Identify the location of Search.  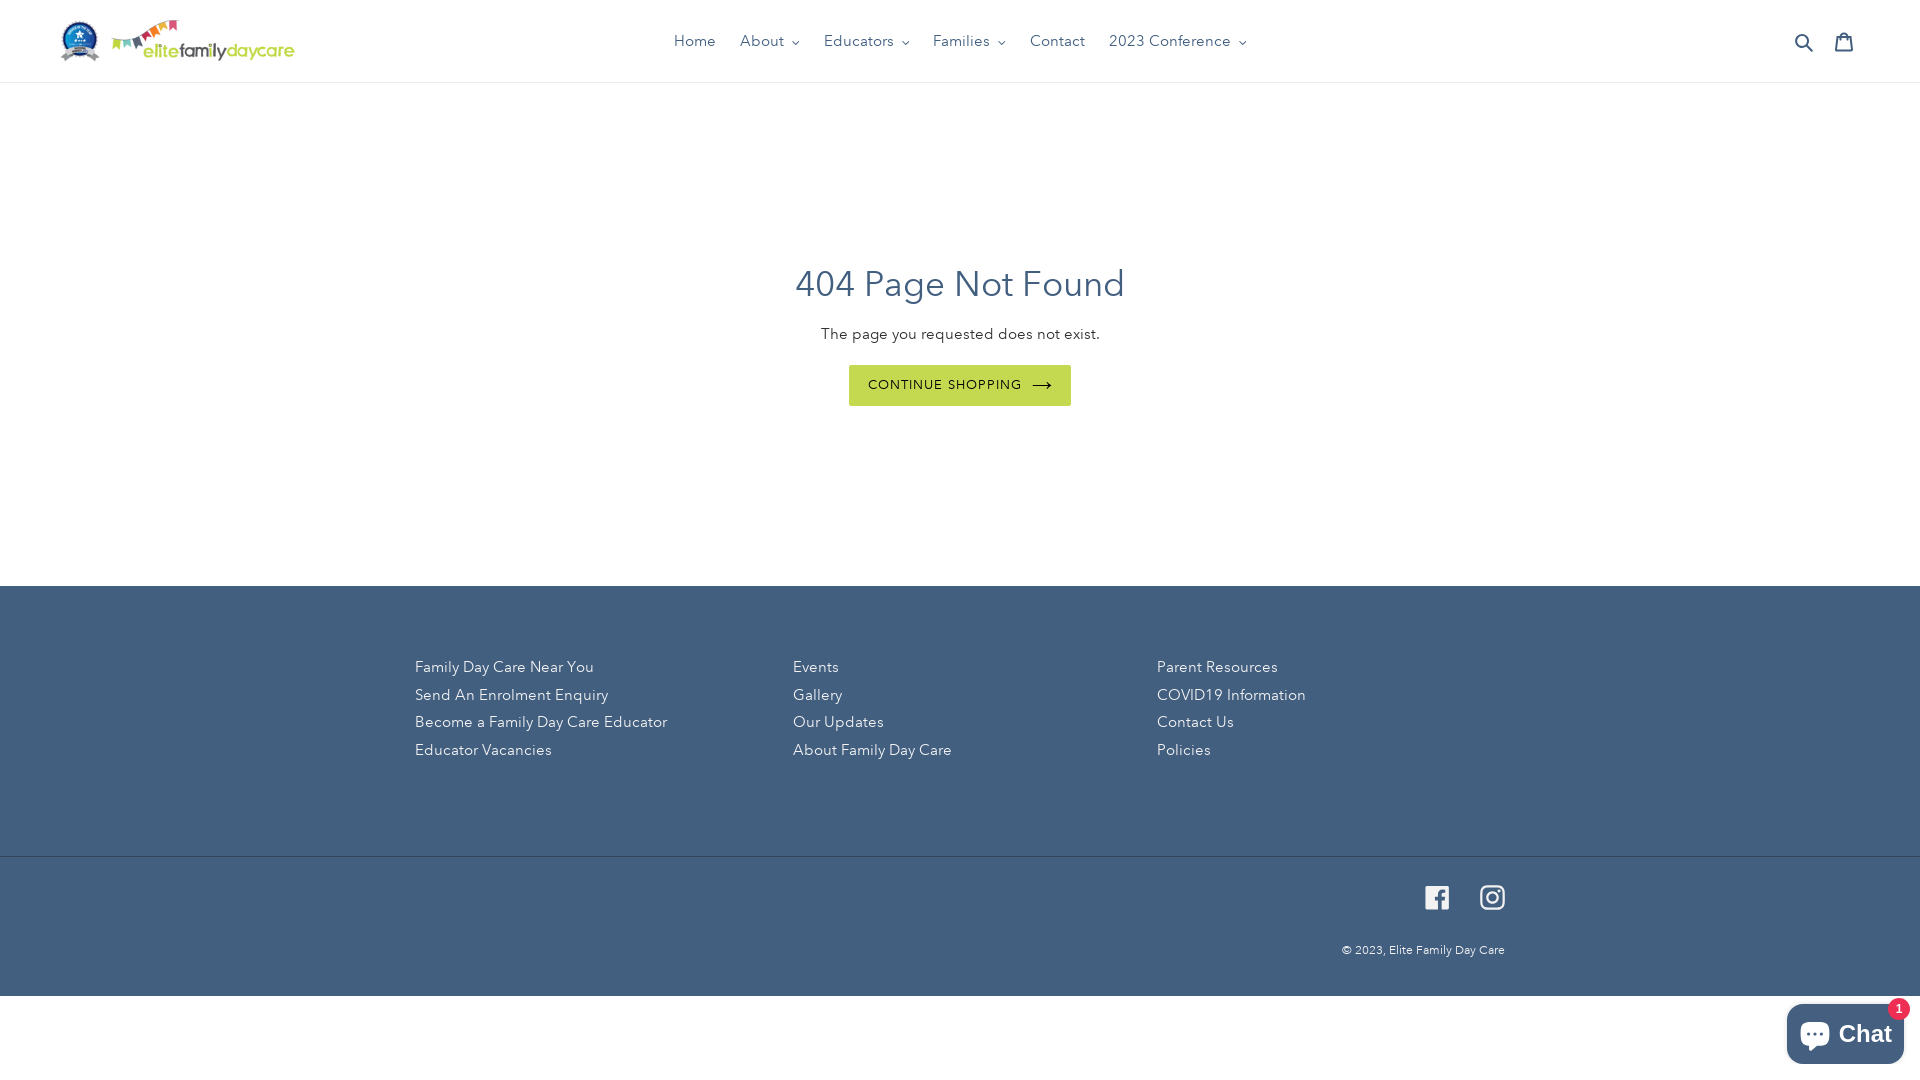
(1806, 42).